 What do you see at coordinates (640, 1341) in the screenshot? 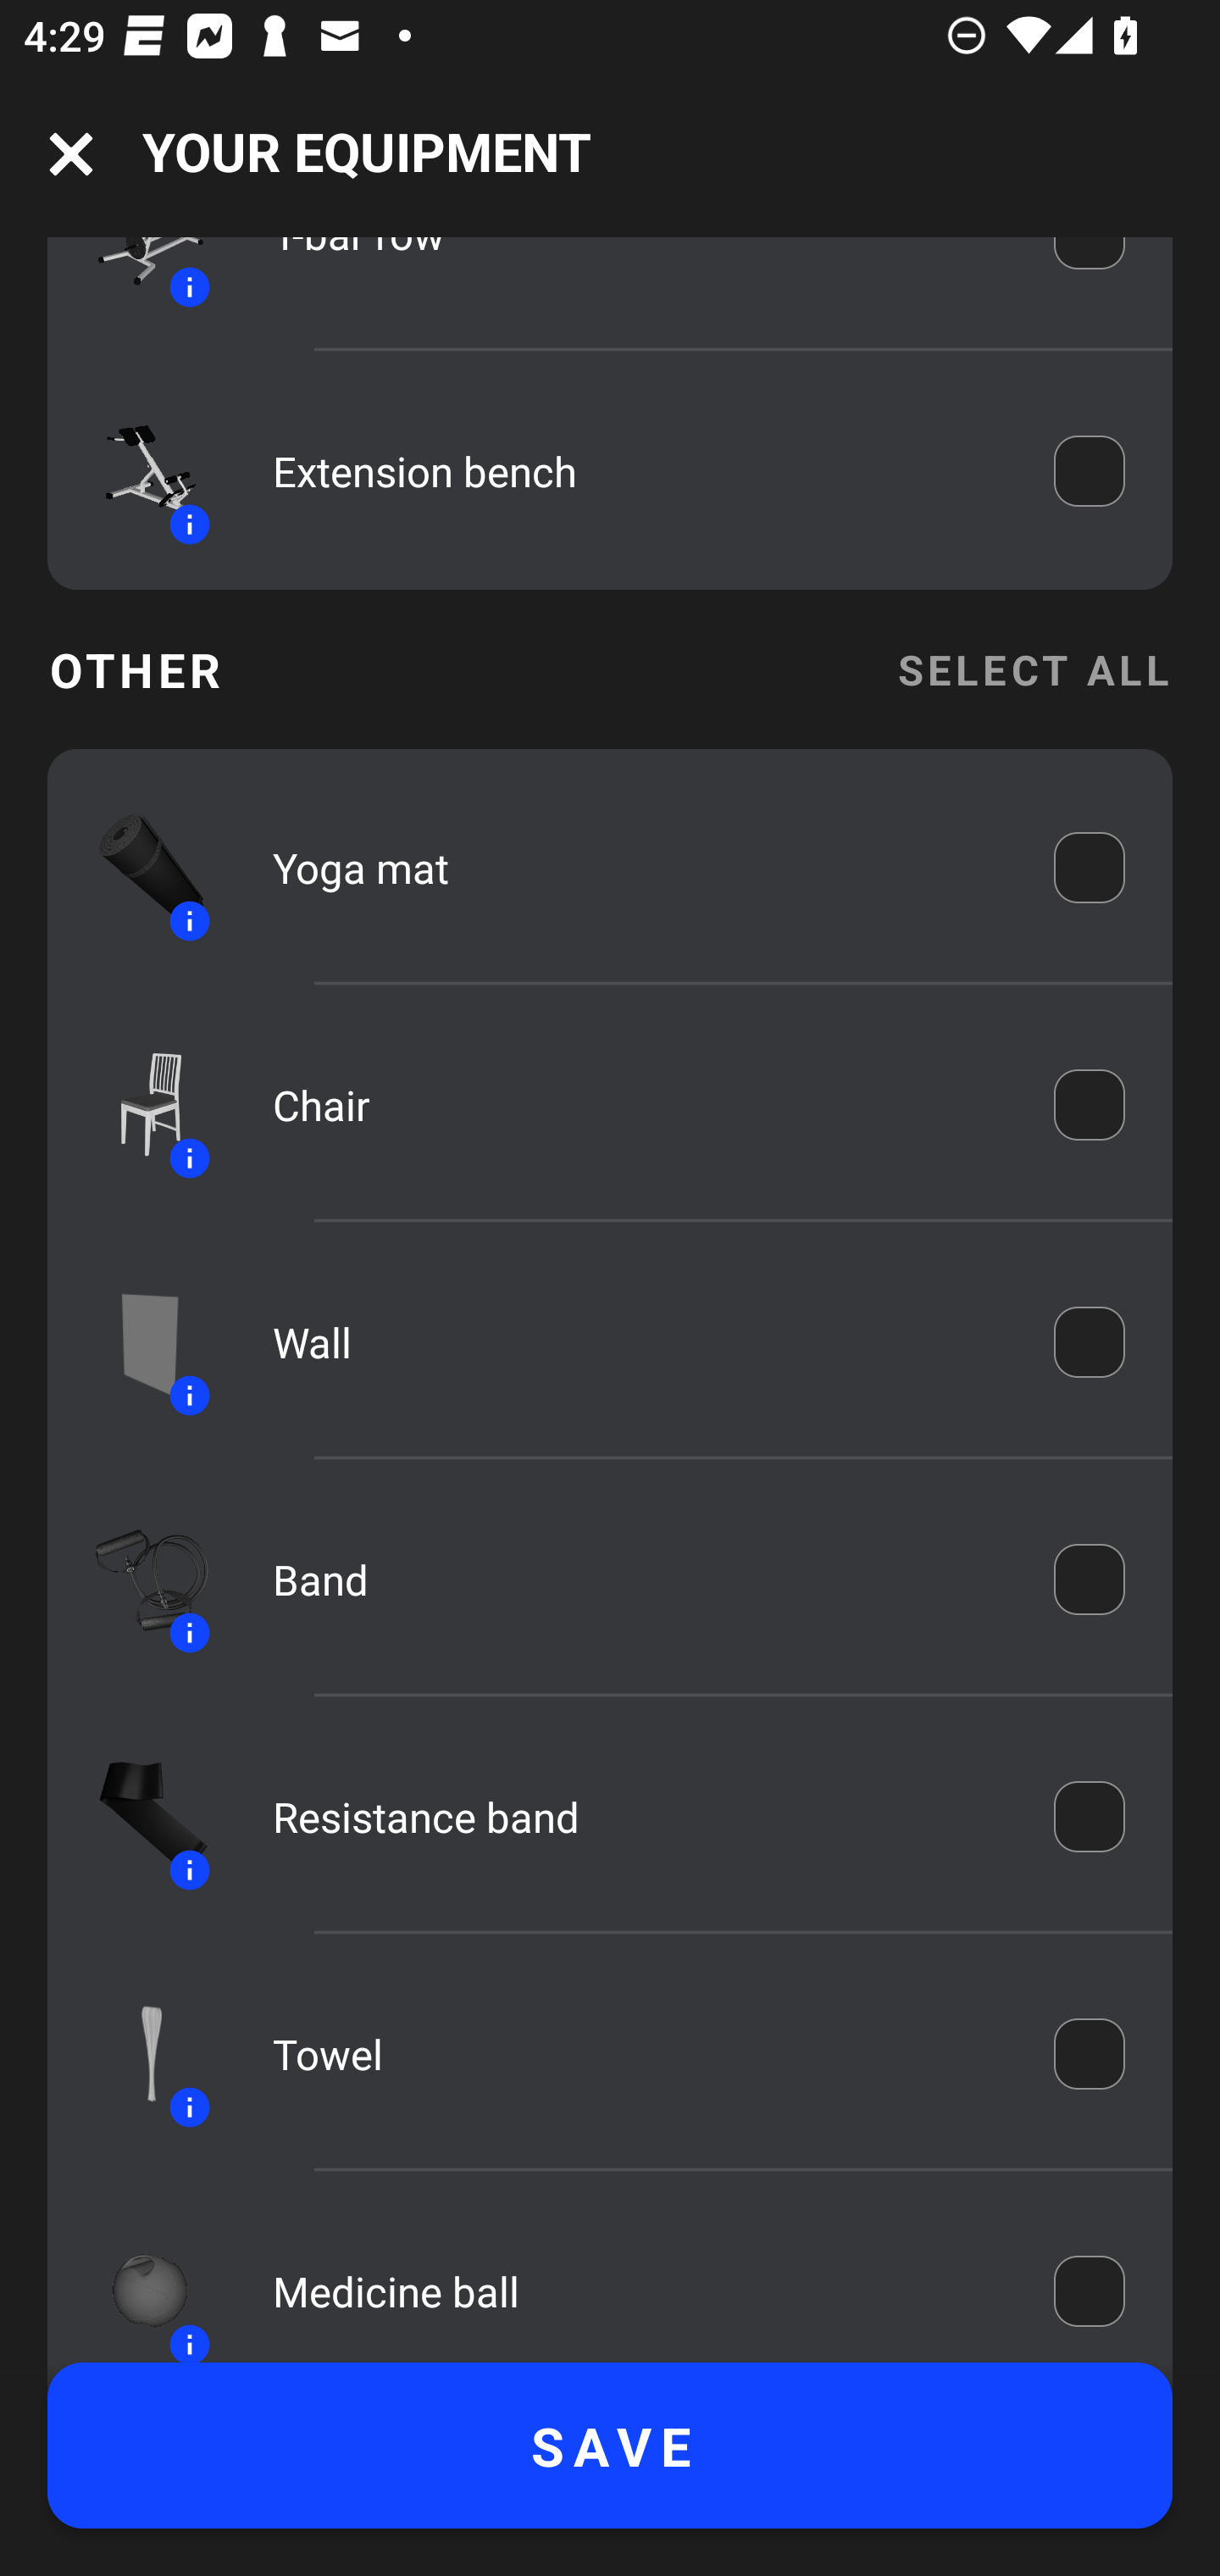
I see `Wall` at bounding box center [640, 1341].